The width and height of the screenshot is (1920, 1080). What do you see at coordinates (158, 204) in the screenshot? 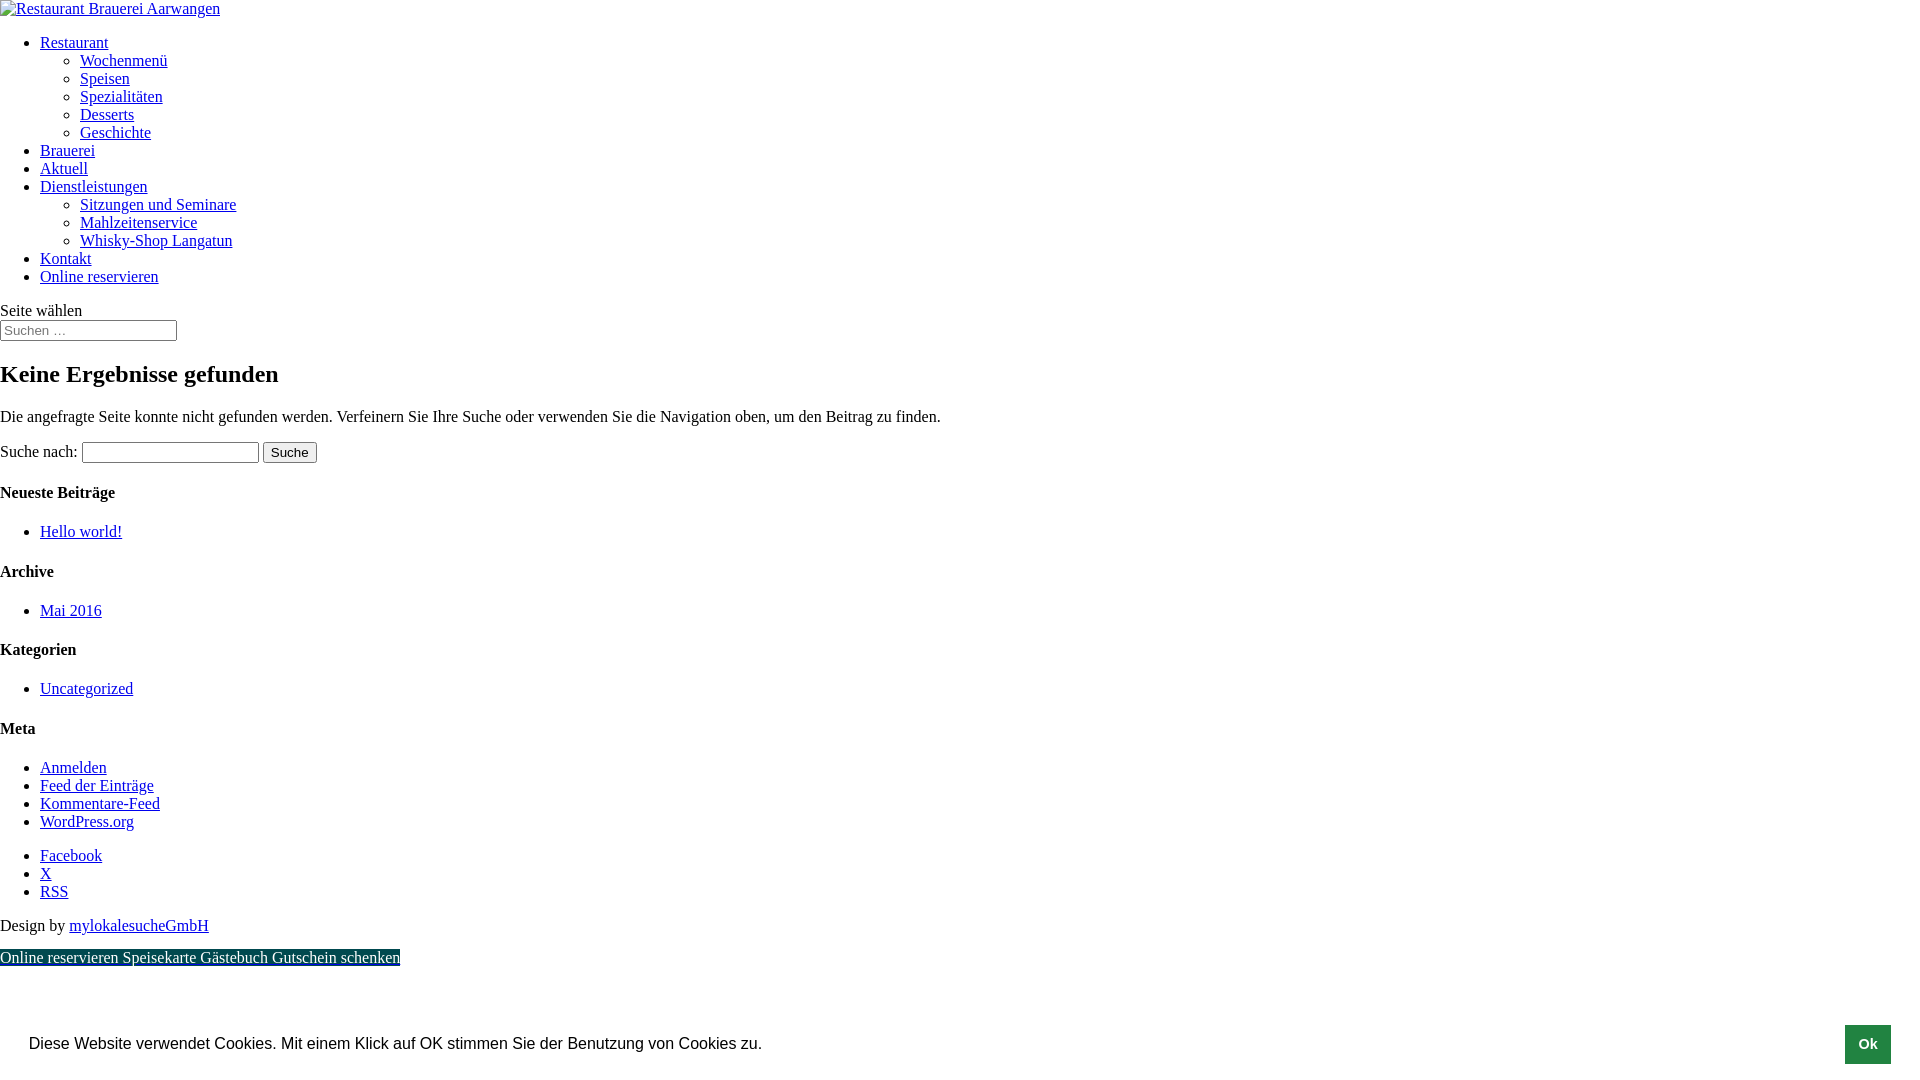
I see `Sitzungen und Seminare` at bounding box center [158, 204].